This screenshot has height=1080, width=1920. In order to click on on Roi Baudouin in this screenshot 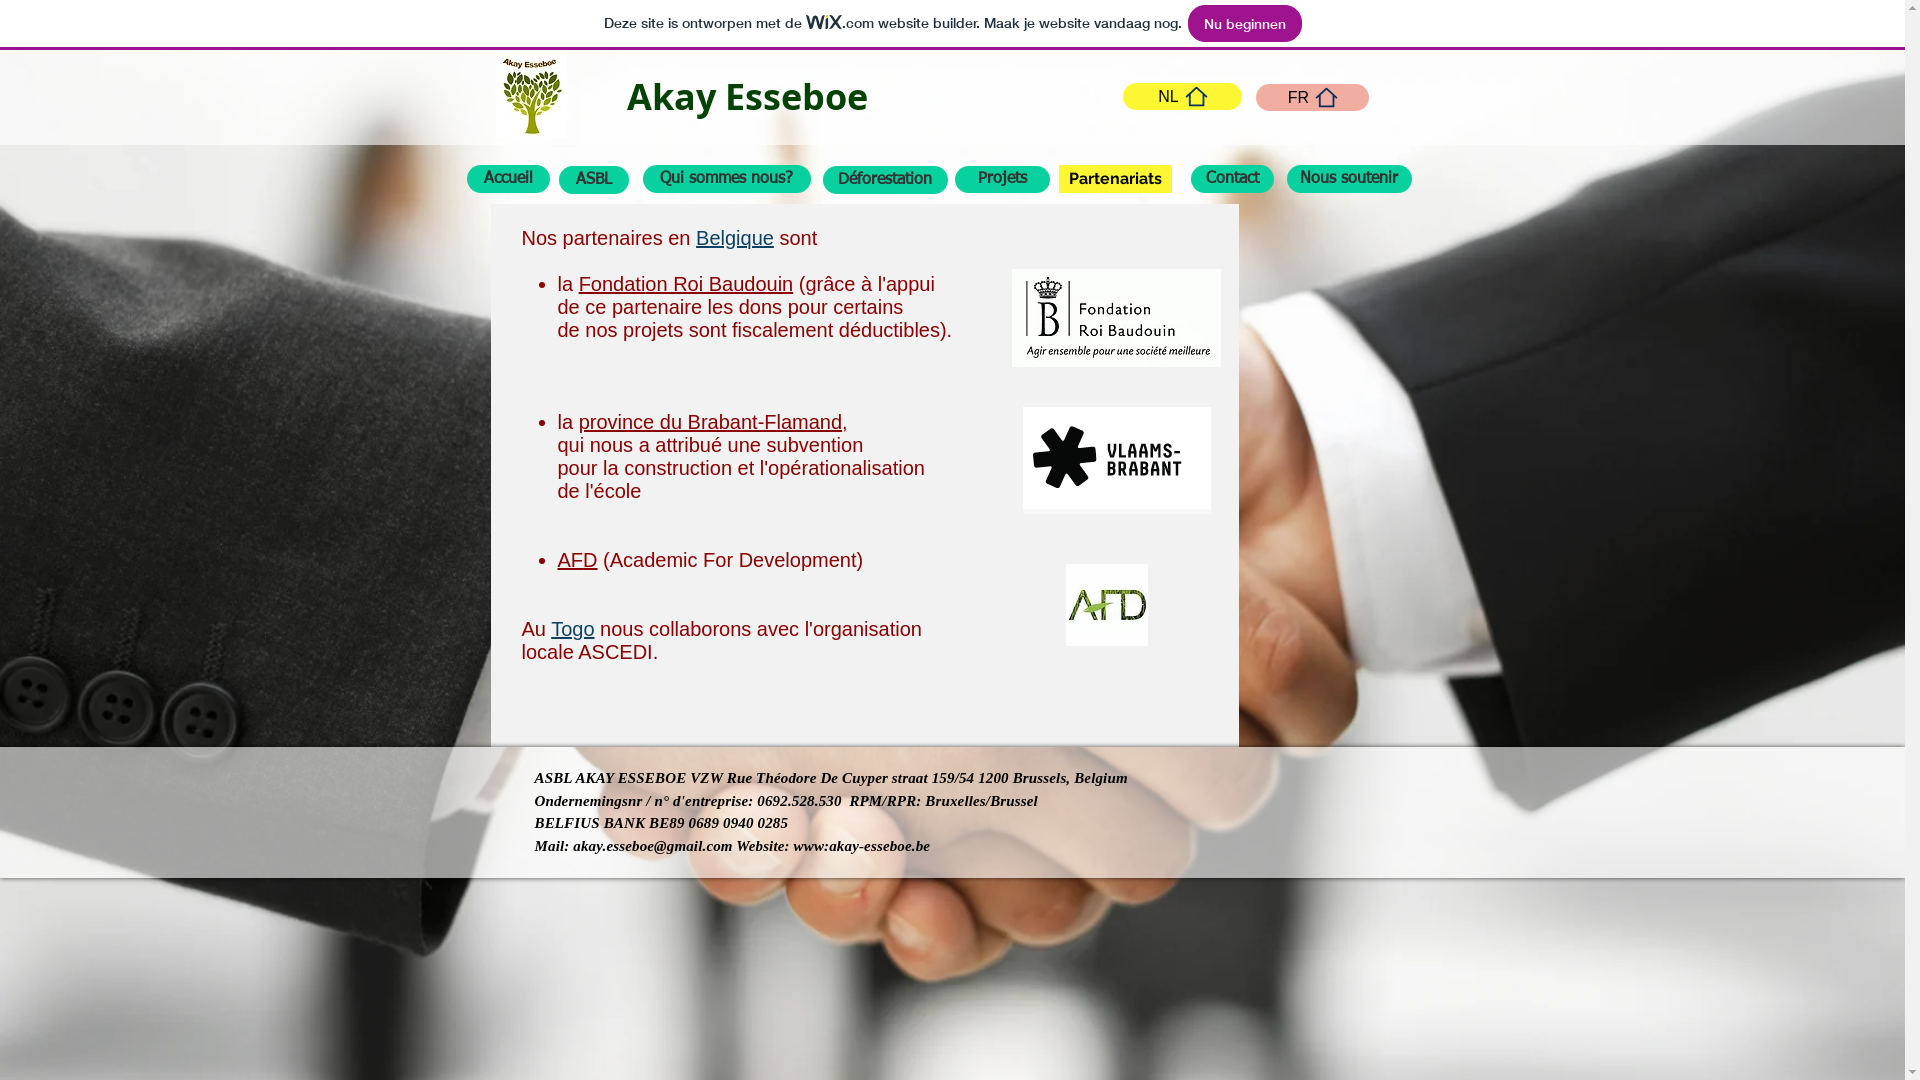, I will do `click(719, 284)`.